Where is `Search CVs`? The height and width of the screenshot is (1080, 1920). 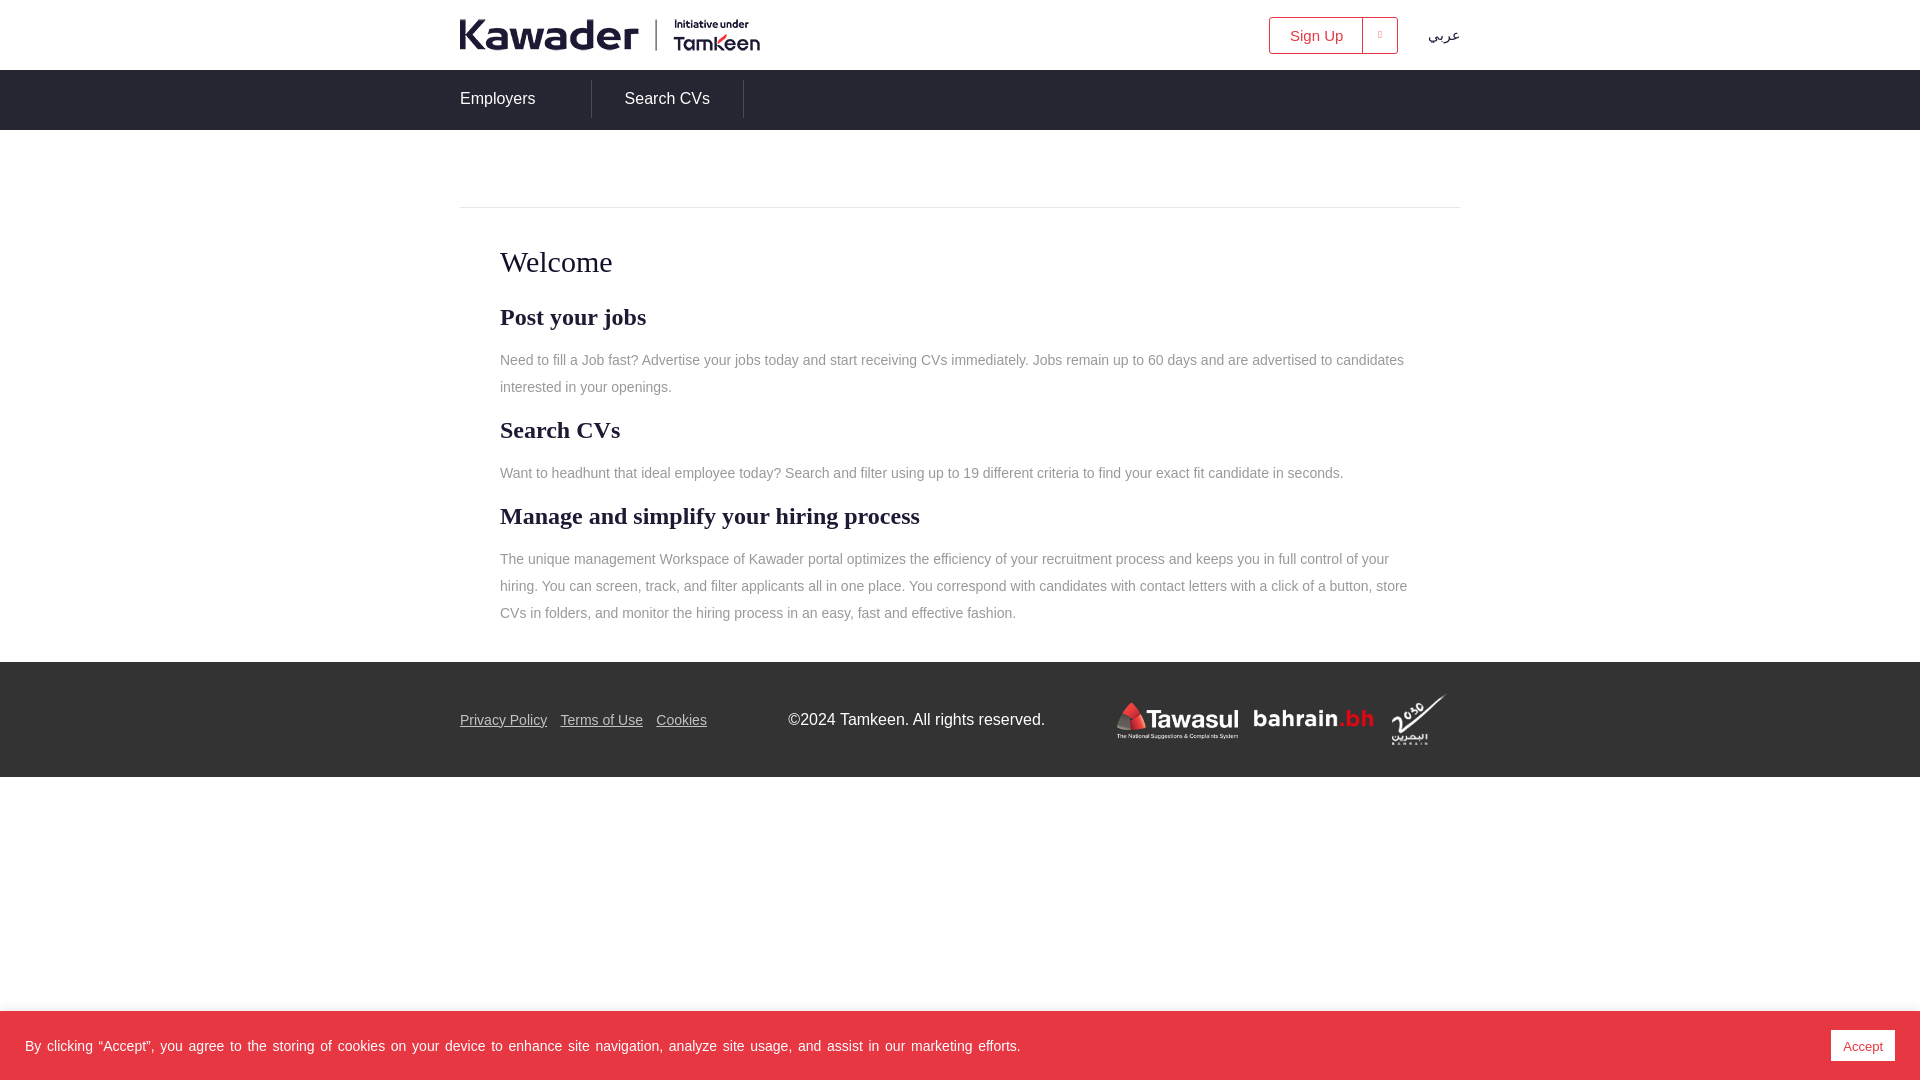 Search CVs is located at coordinates (560, 429).